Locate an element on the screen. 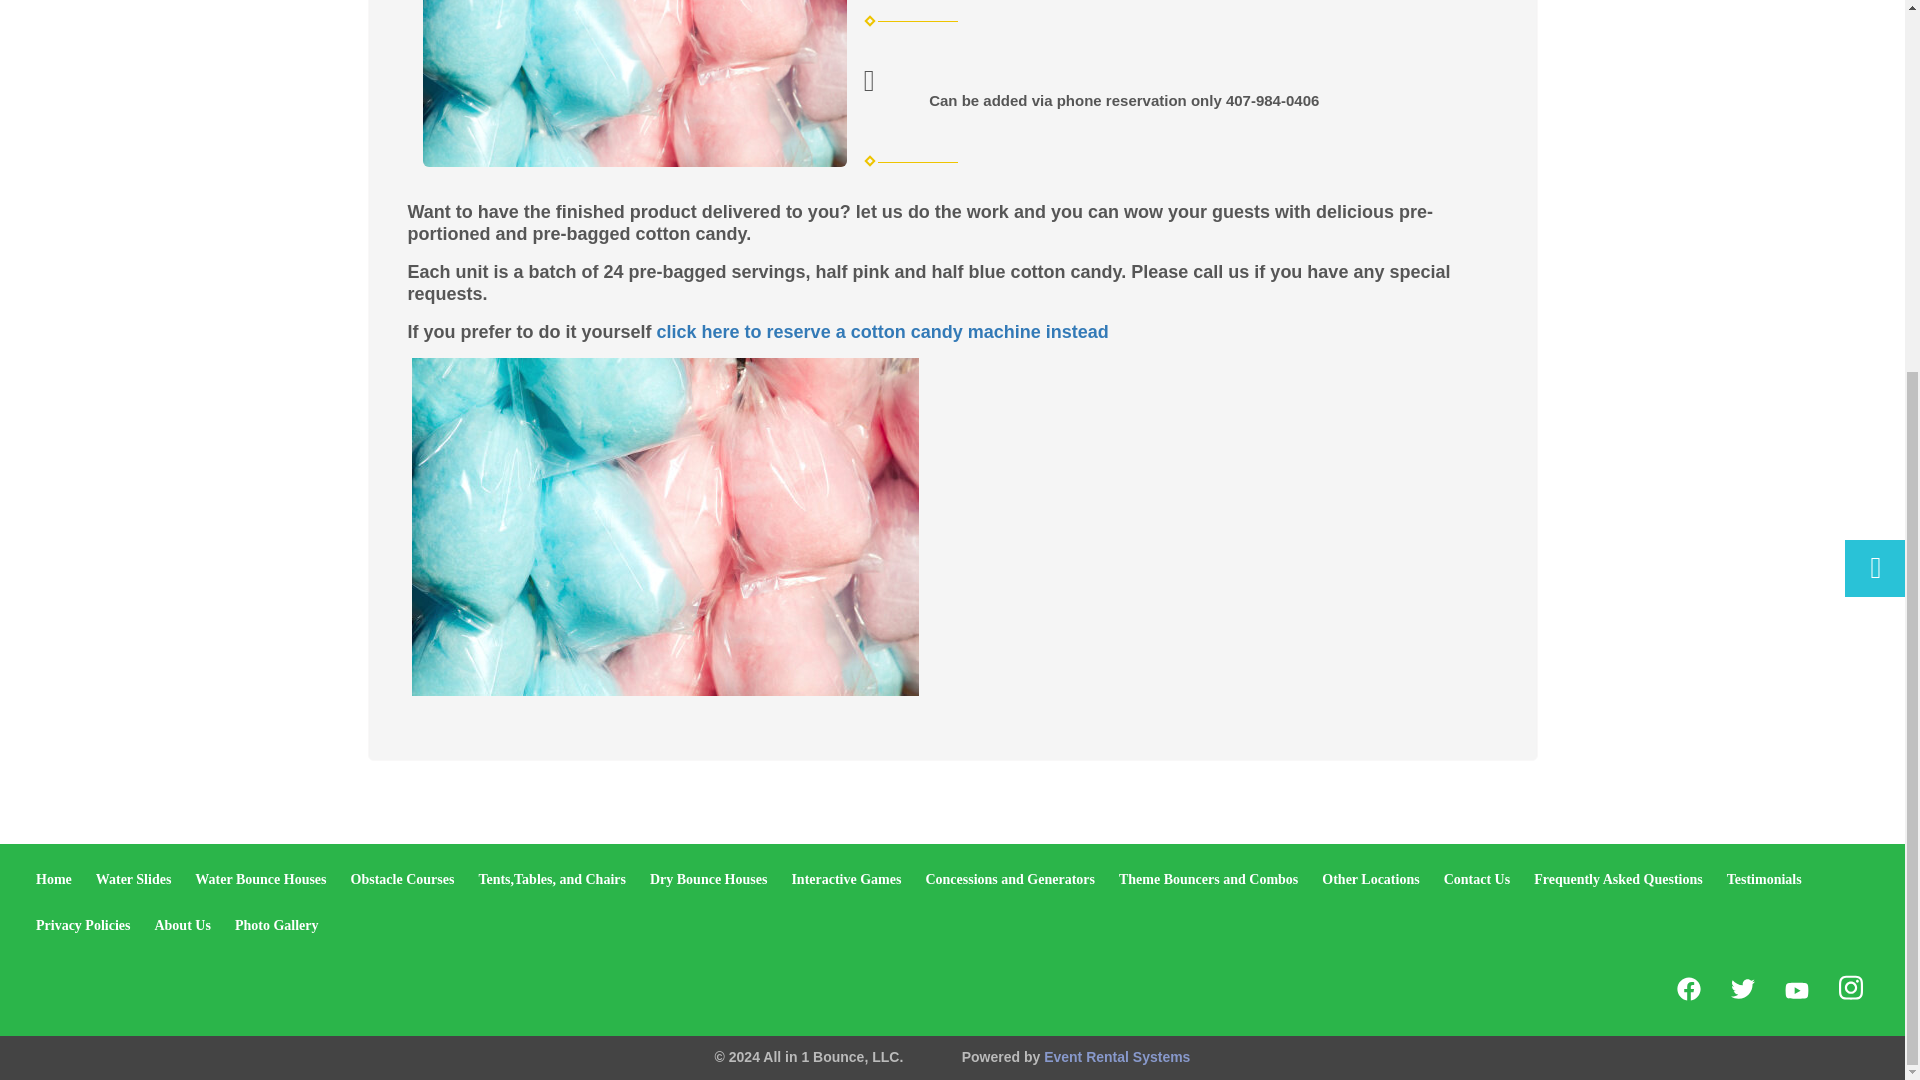 The image size is (1920, 1080). click here to reserve a cotton candy machine instead is located at coordinates (882, 332).